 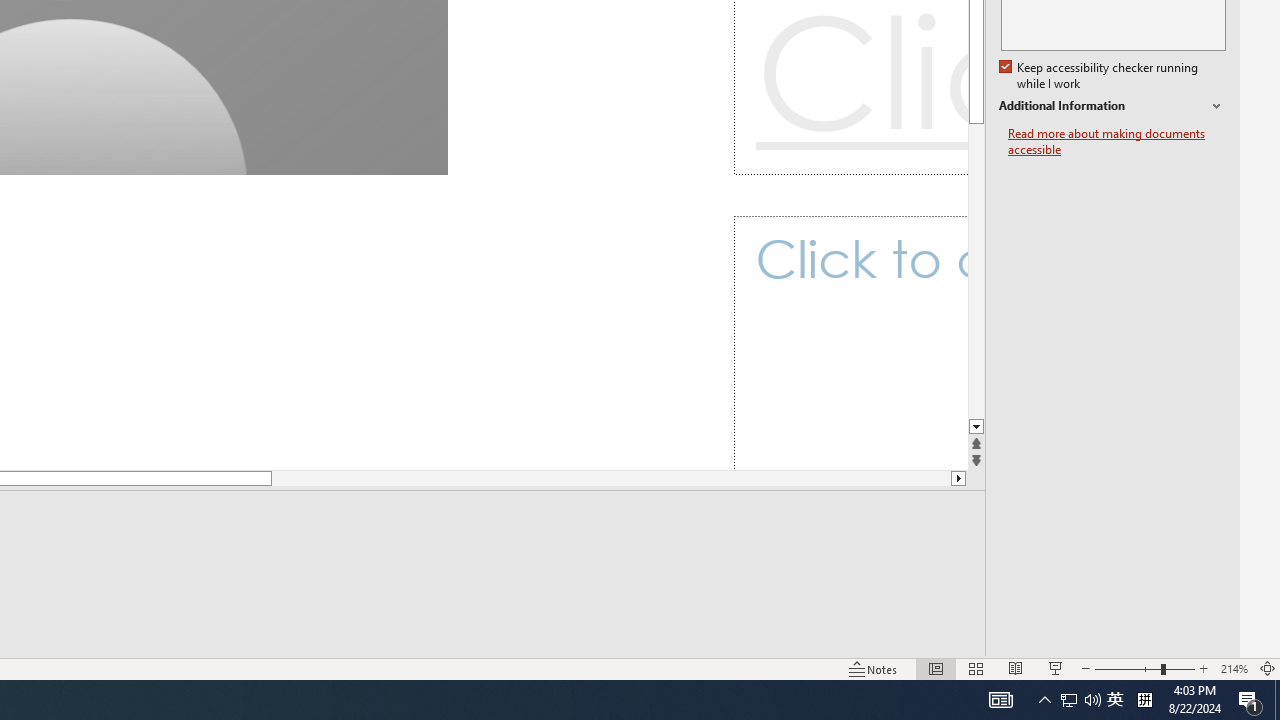 I want to click on Terms & Conditions, so click(x=918, y=26).